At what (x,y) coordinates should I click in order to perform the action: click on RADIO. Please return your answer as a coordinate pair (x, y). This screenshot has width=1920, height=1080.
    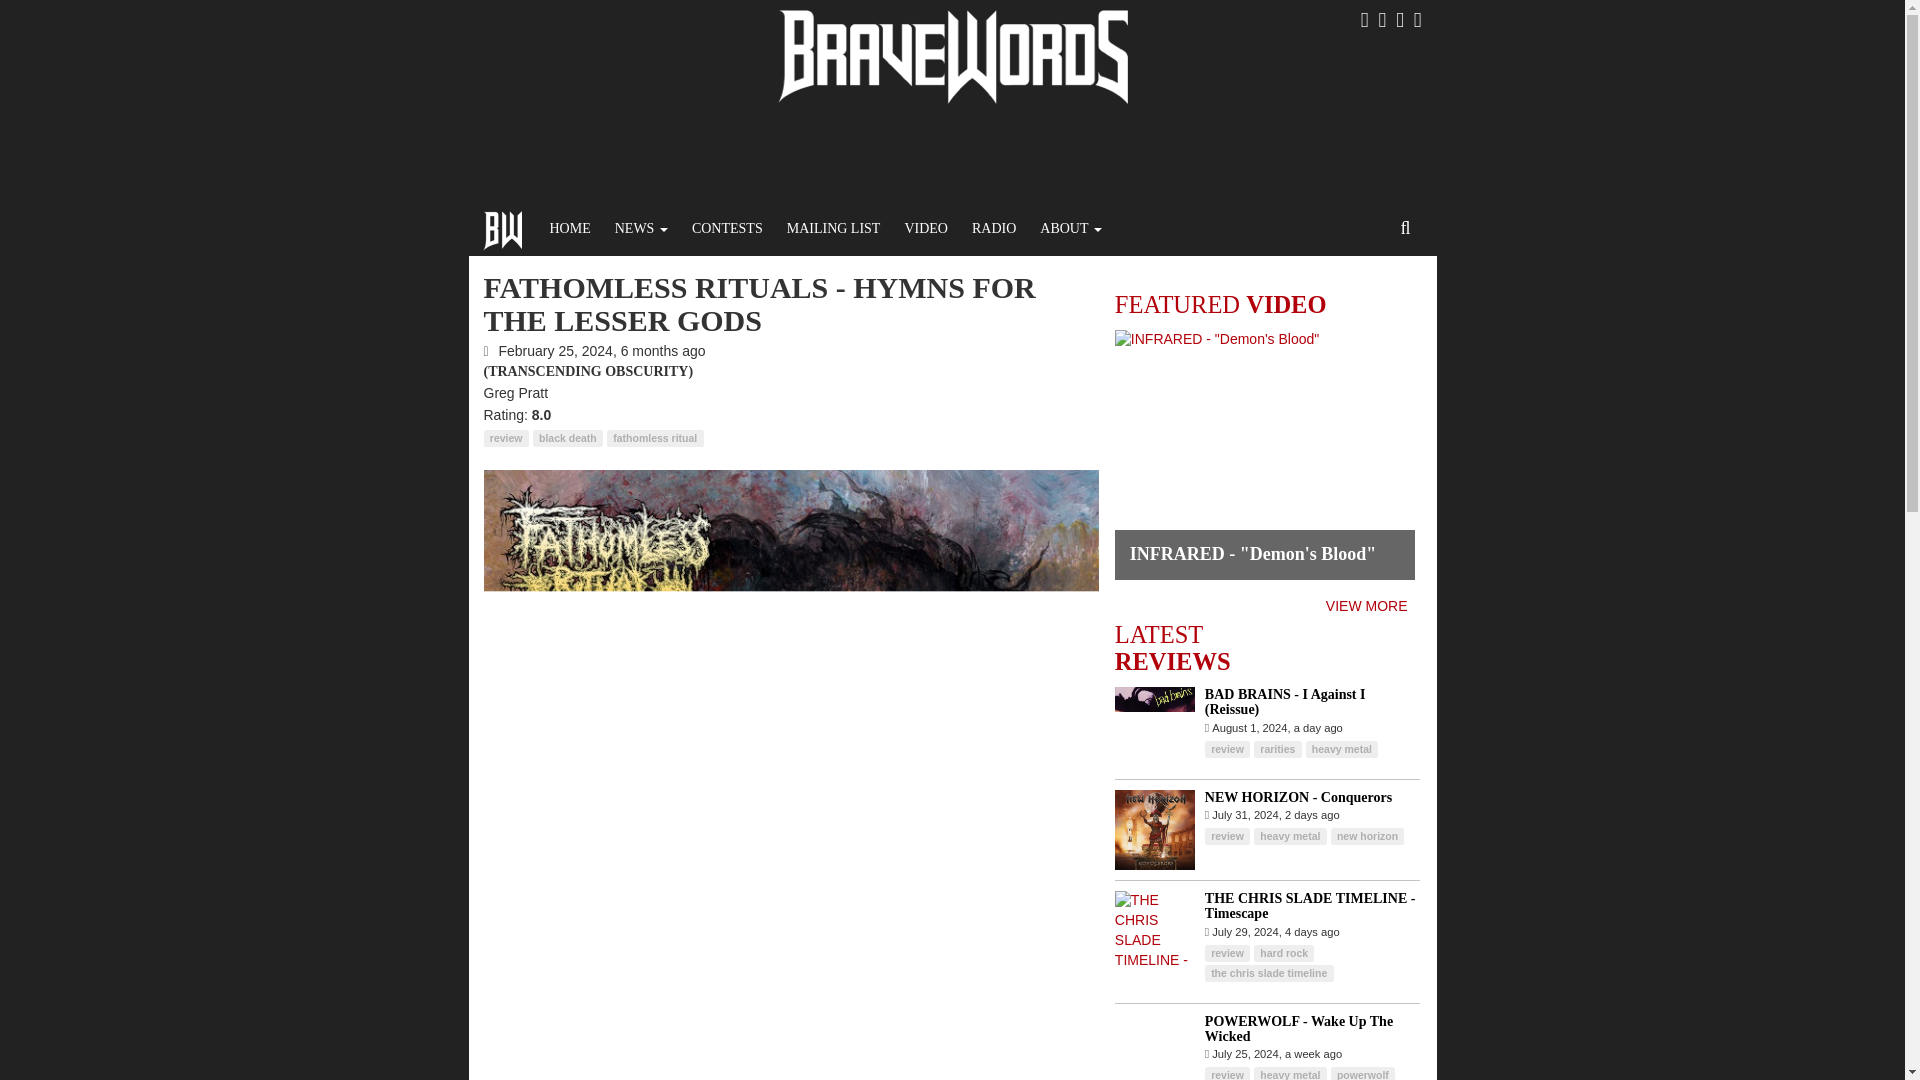
    Looking at the image, I should click on (994, 228).